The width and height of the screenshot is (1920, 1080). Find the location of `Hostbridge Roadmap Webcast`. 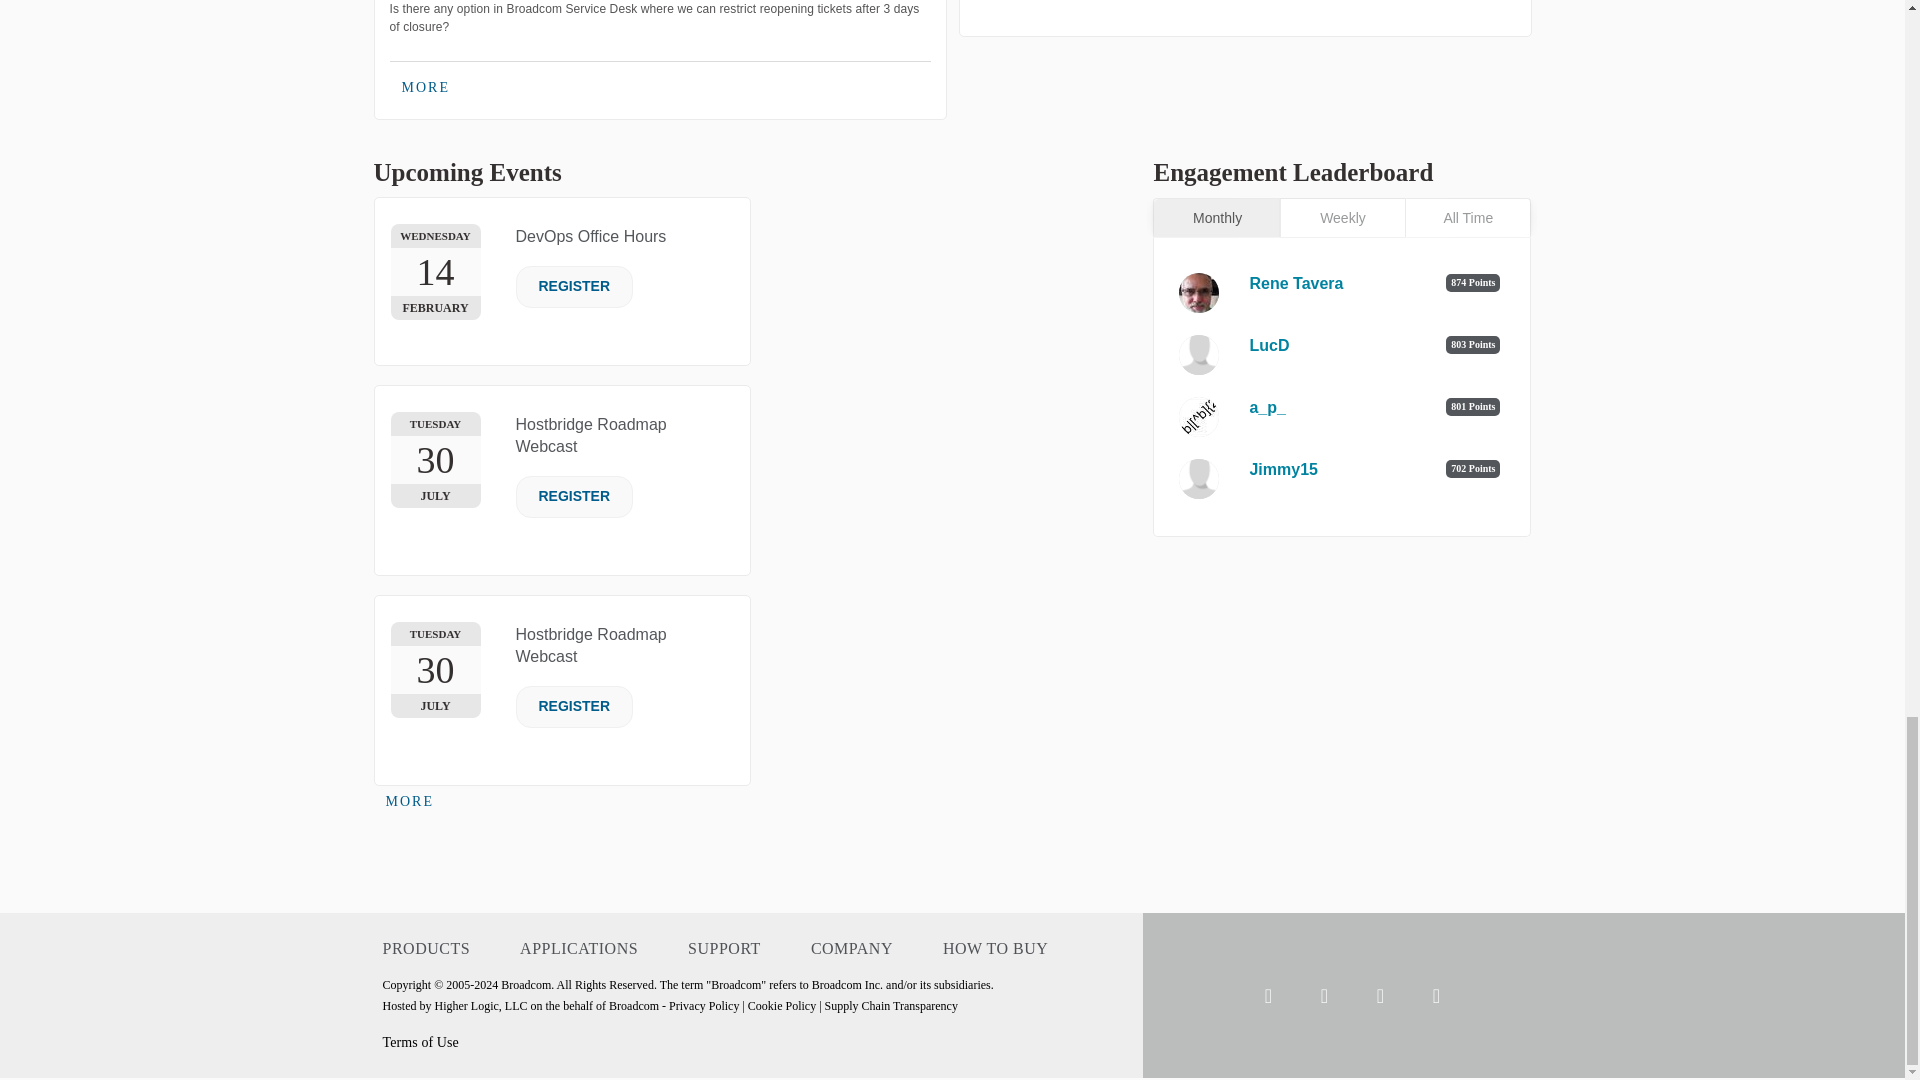

Hostbridge Roadmap Webcast is located at coordinates (591, 434).